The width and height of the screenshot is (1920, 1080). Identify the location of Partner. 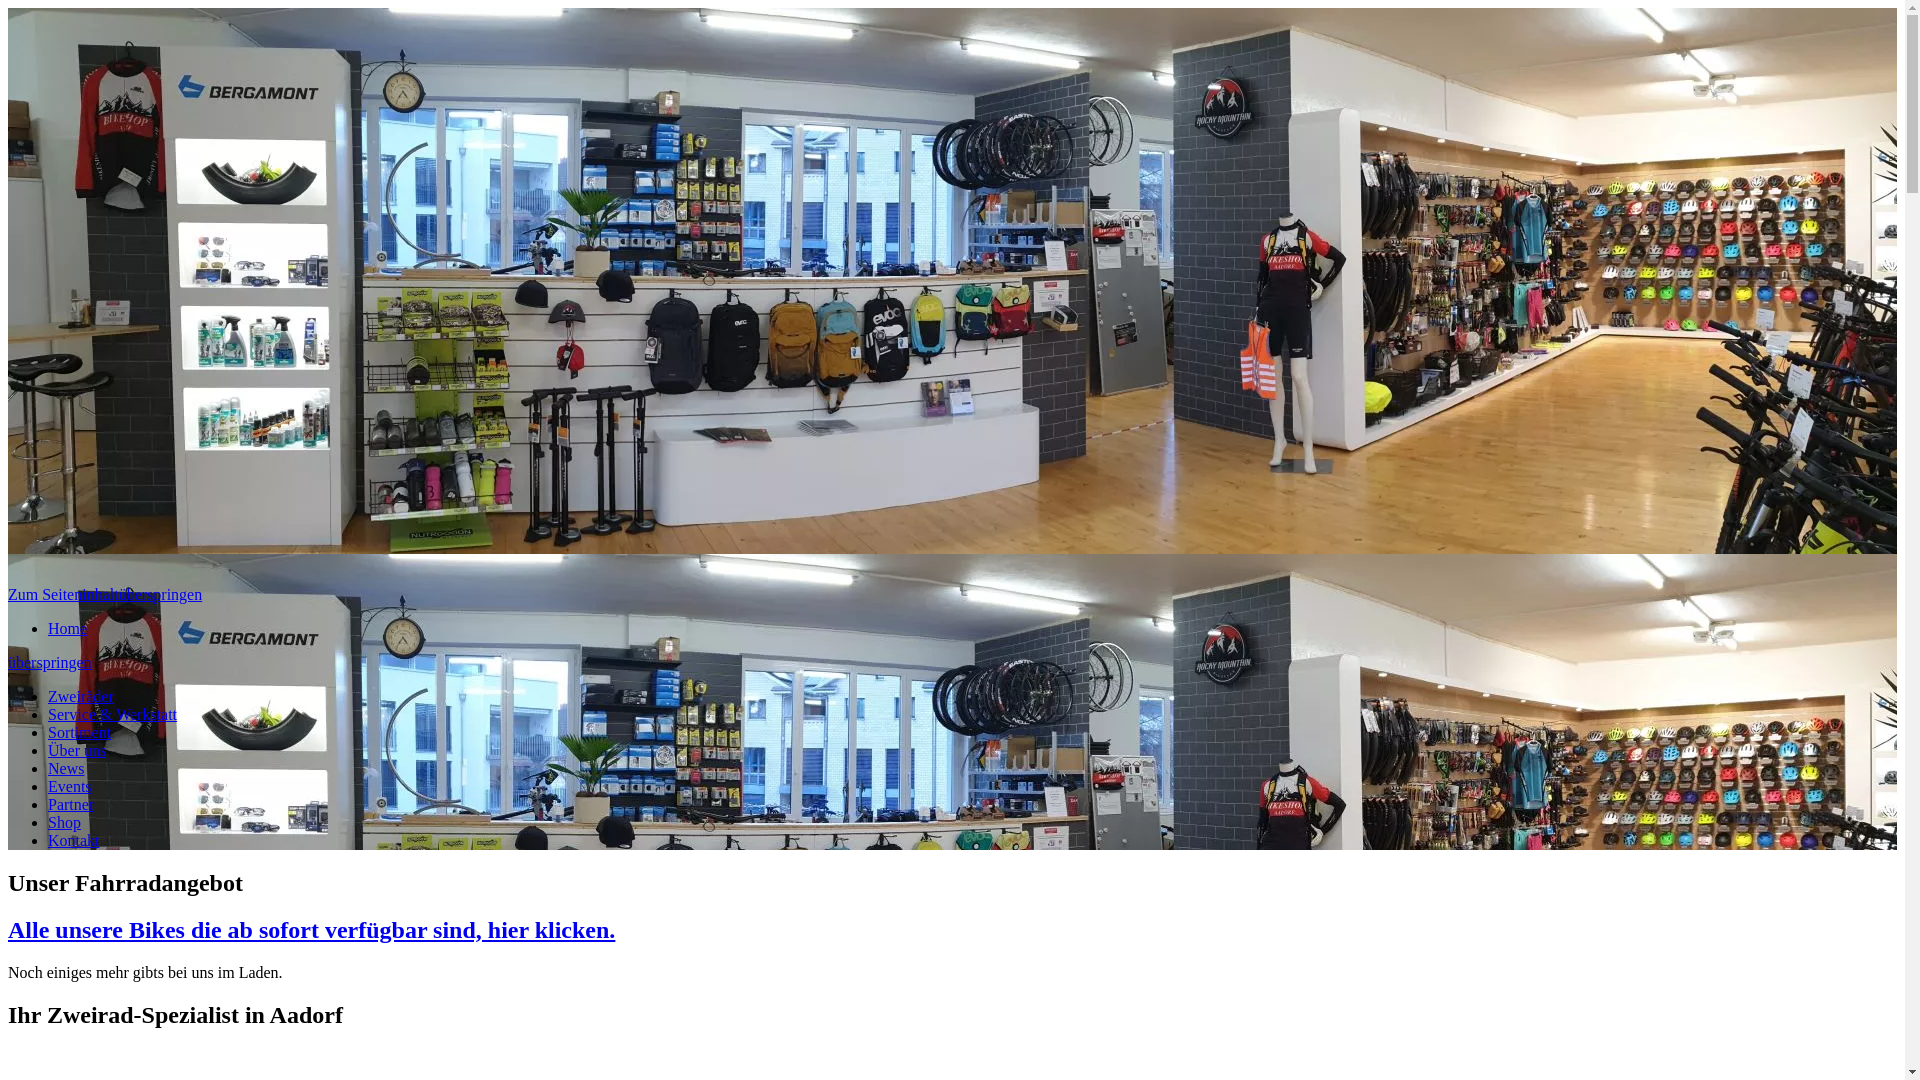
(71, 804).